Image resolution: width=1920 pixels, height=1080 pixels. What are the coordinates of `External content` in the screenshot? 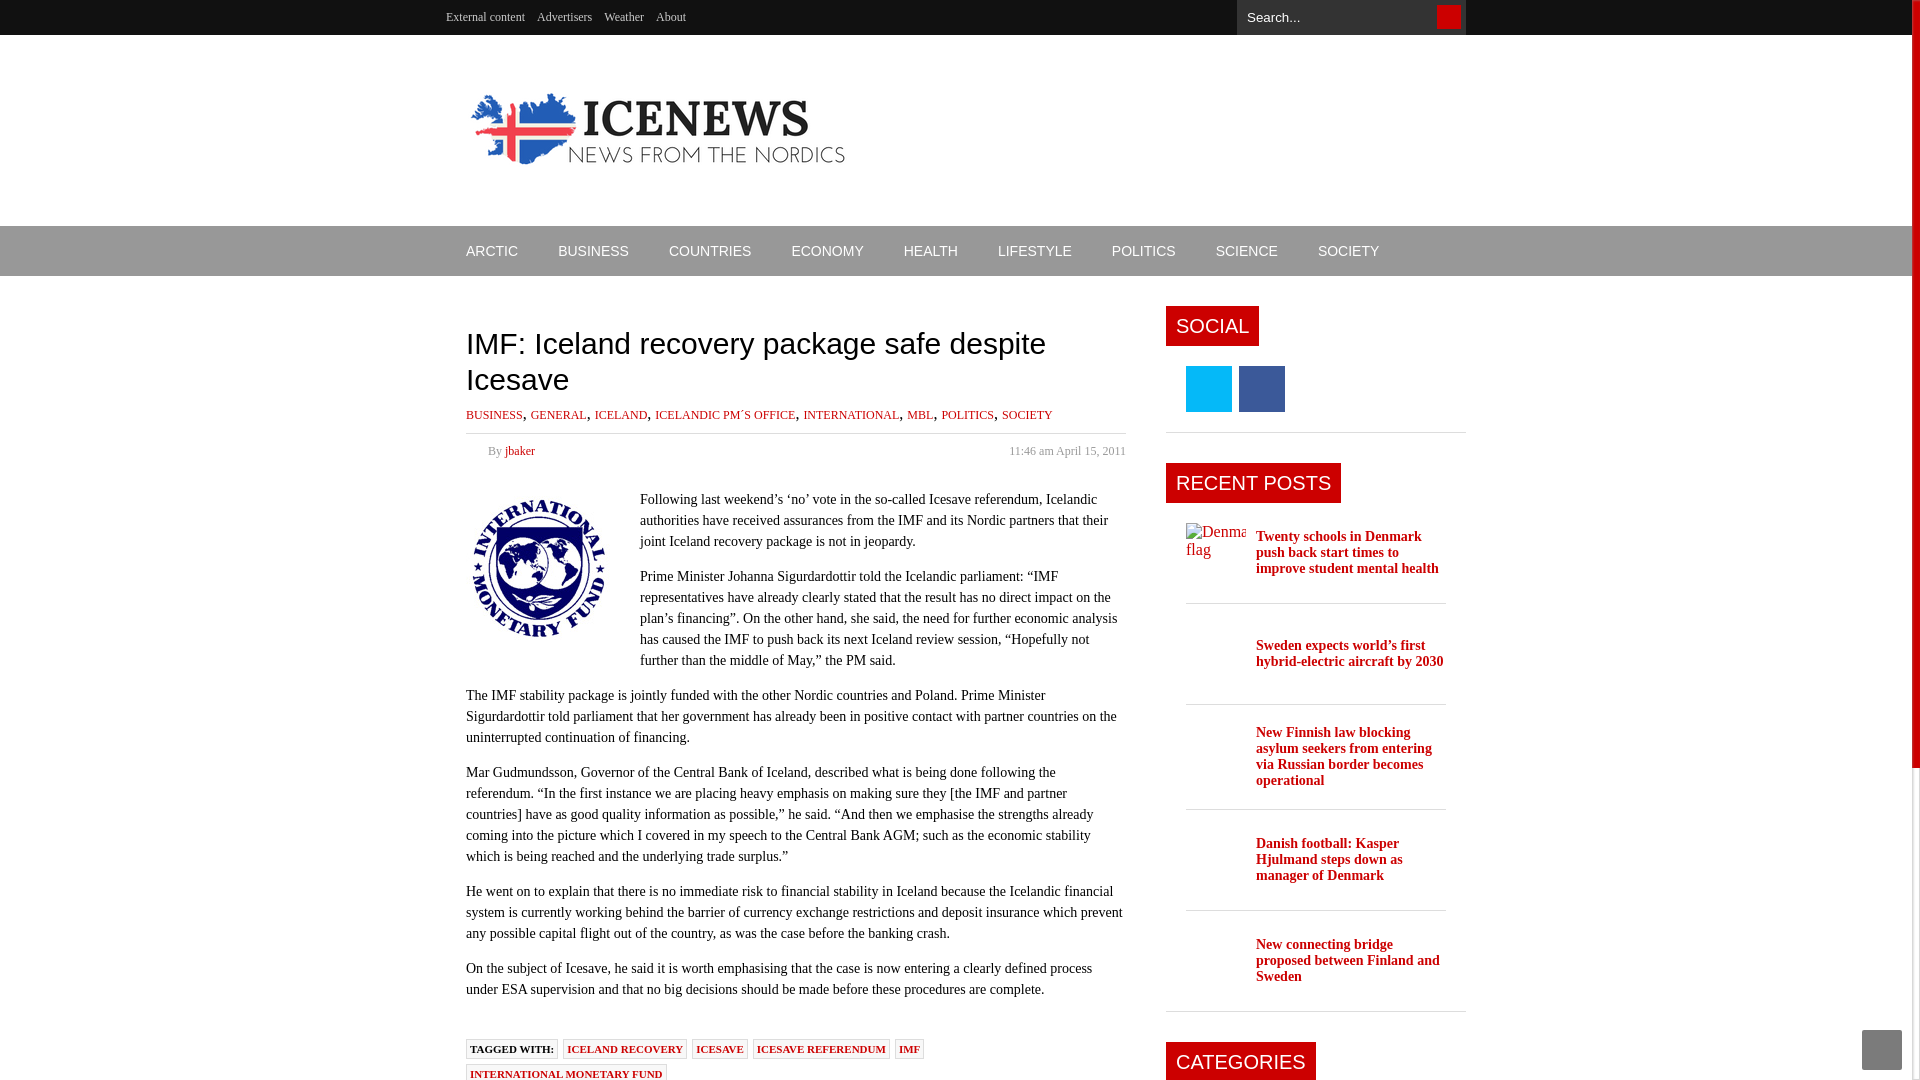 It's located at (484, 17).